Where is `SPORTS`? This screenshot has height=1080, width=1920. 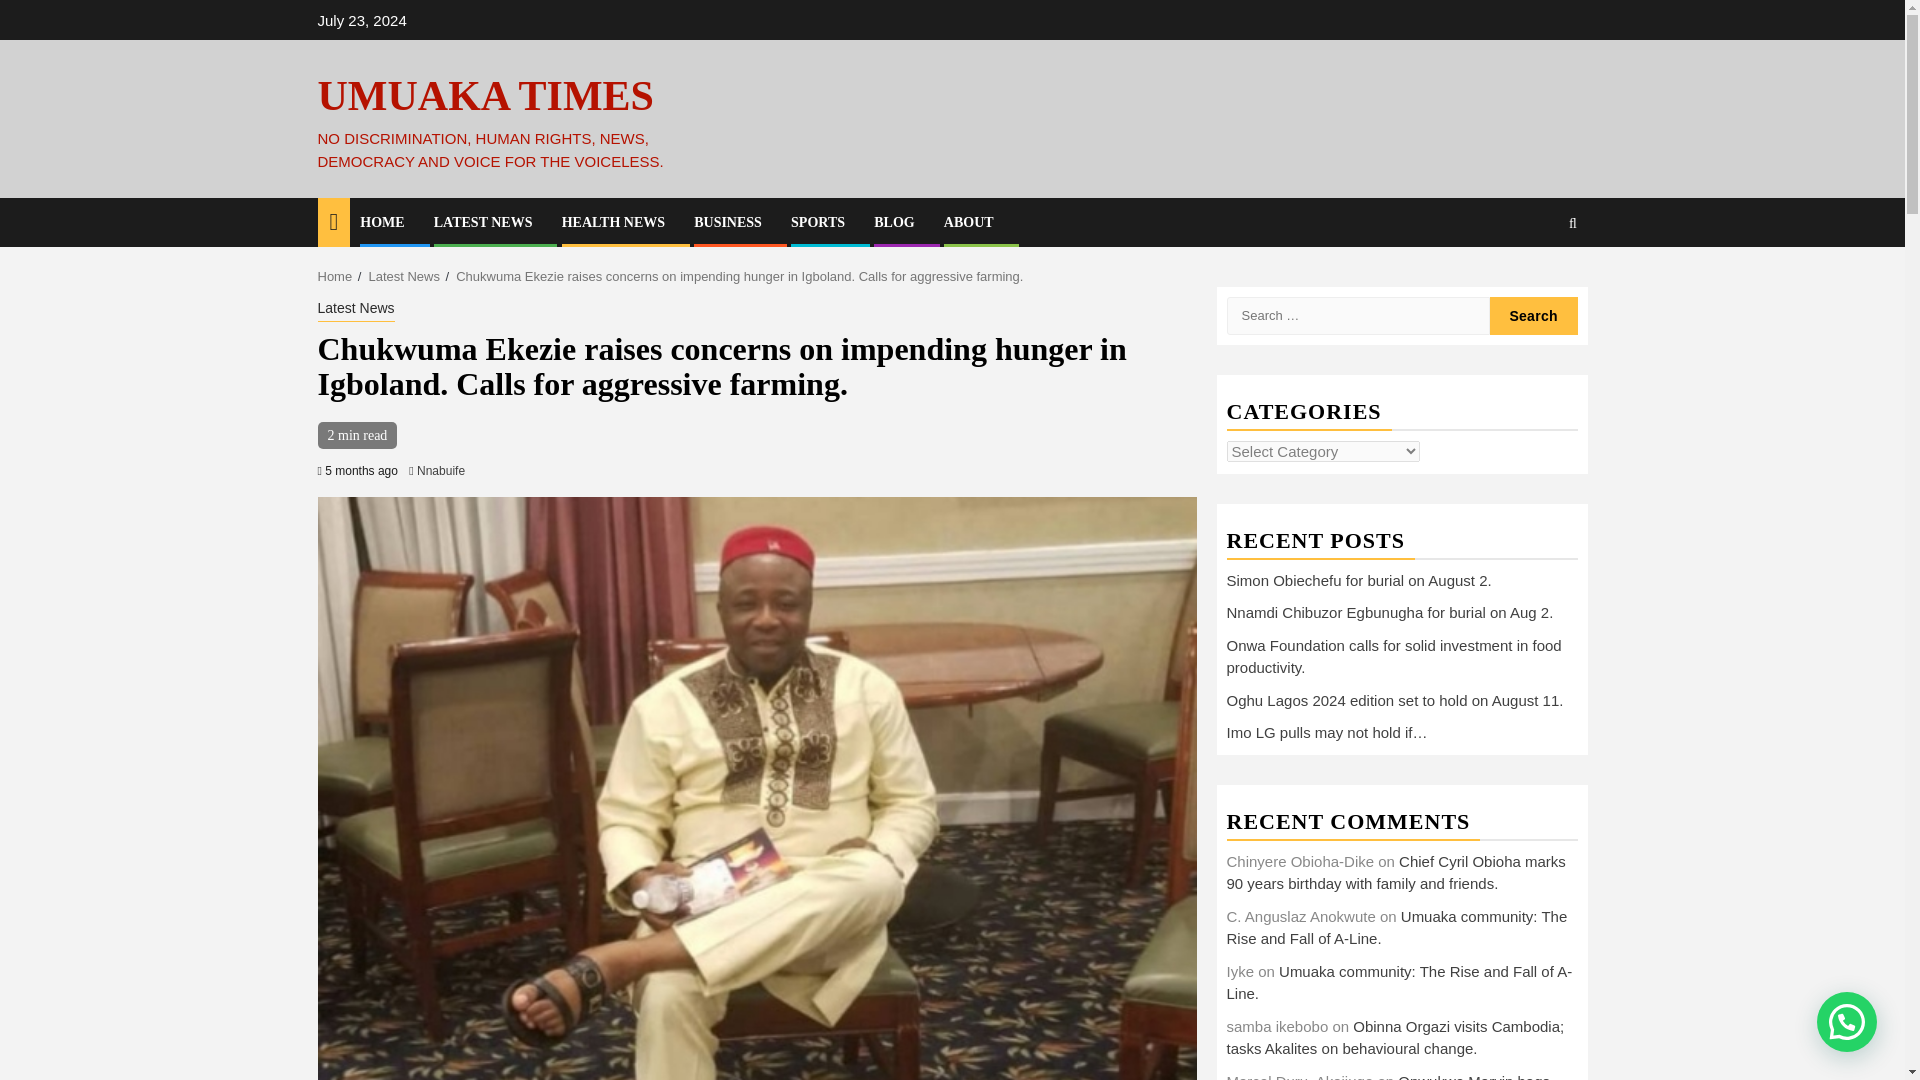
SPORTS is located at coordinates (818, 222).